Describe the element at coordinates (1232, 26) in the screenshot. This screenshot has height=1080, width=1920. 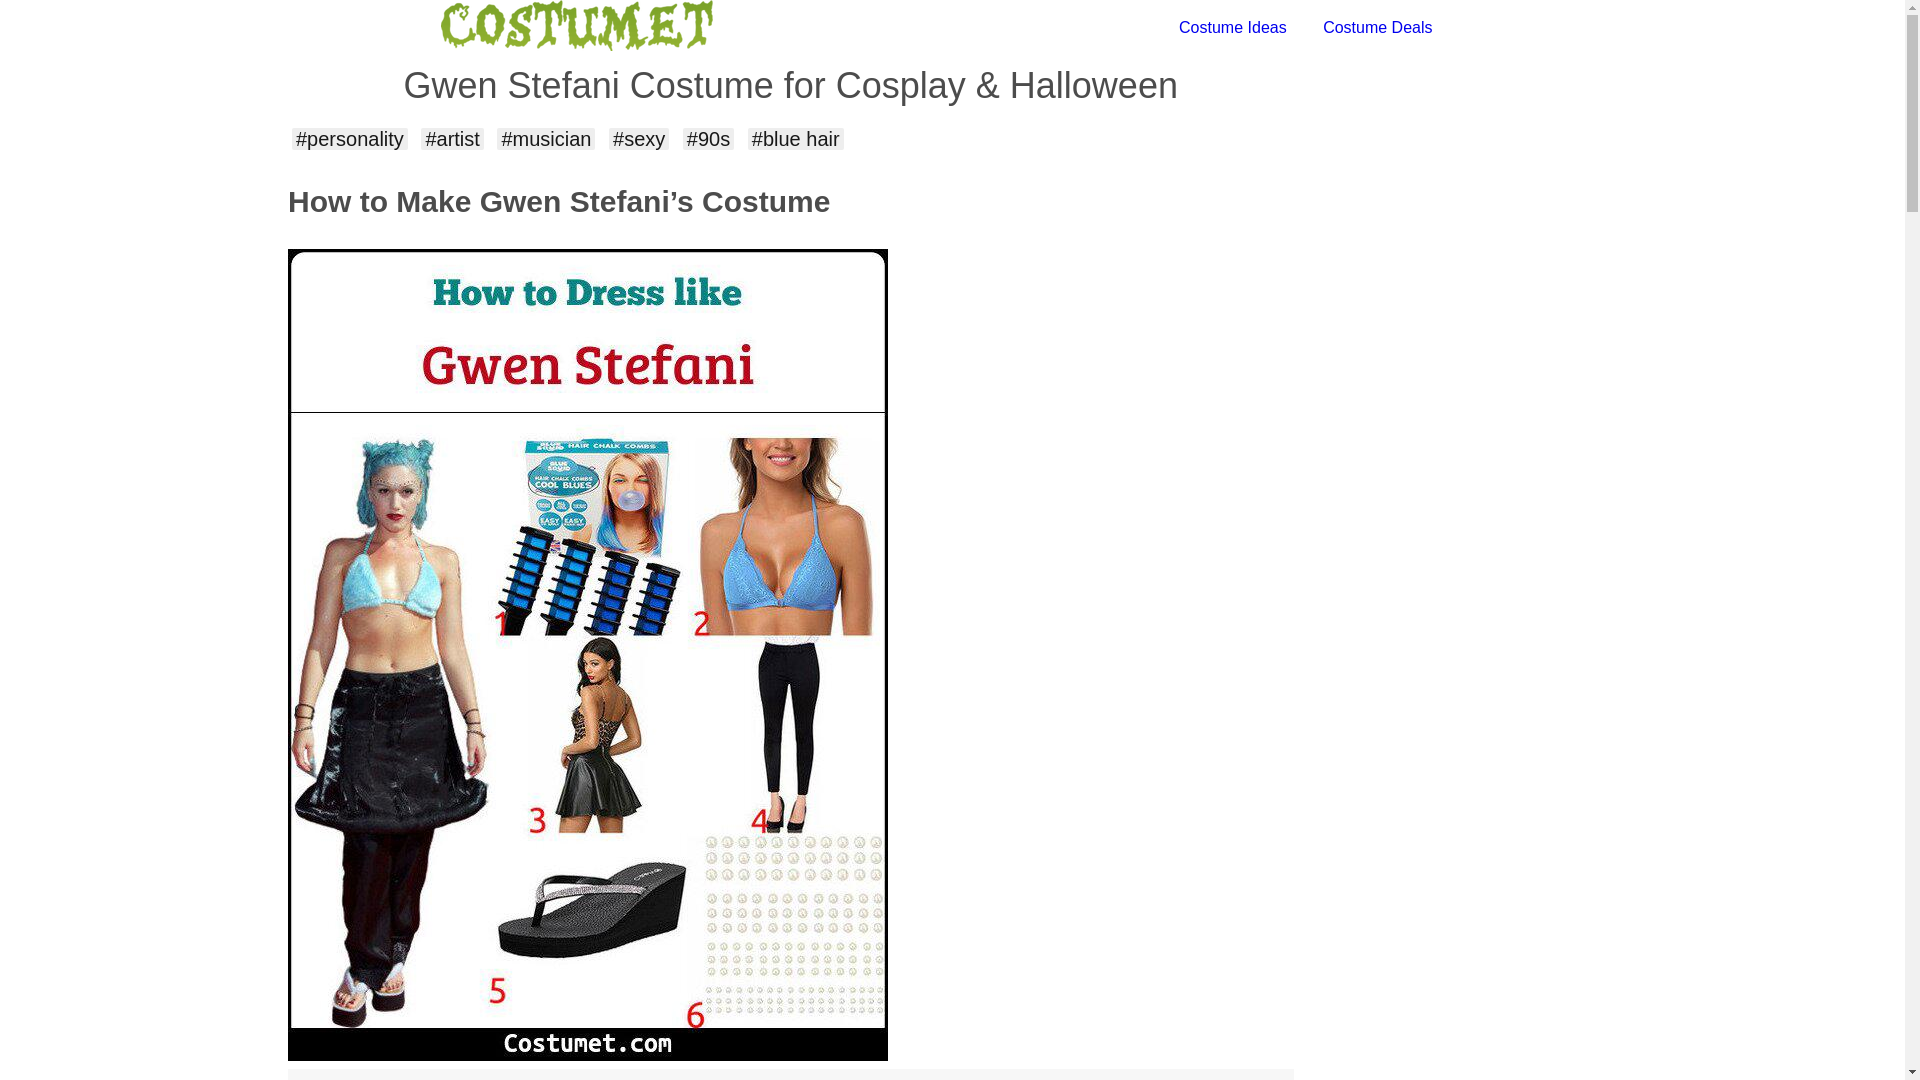
I see `Costume Ideas` at that location.